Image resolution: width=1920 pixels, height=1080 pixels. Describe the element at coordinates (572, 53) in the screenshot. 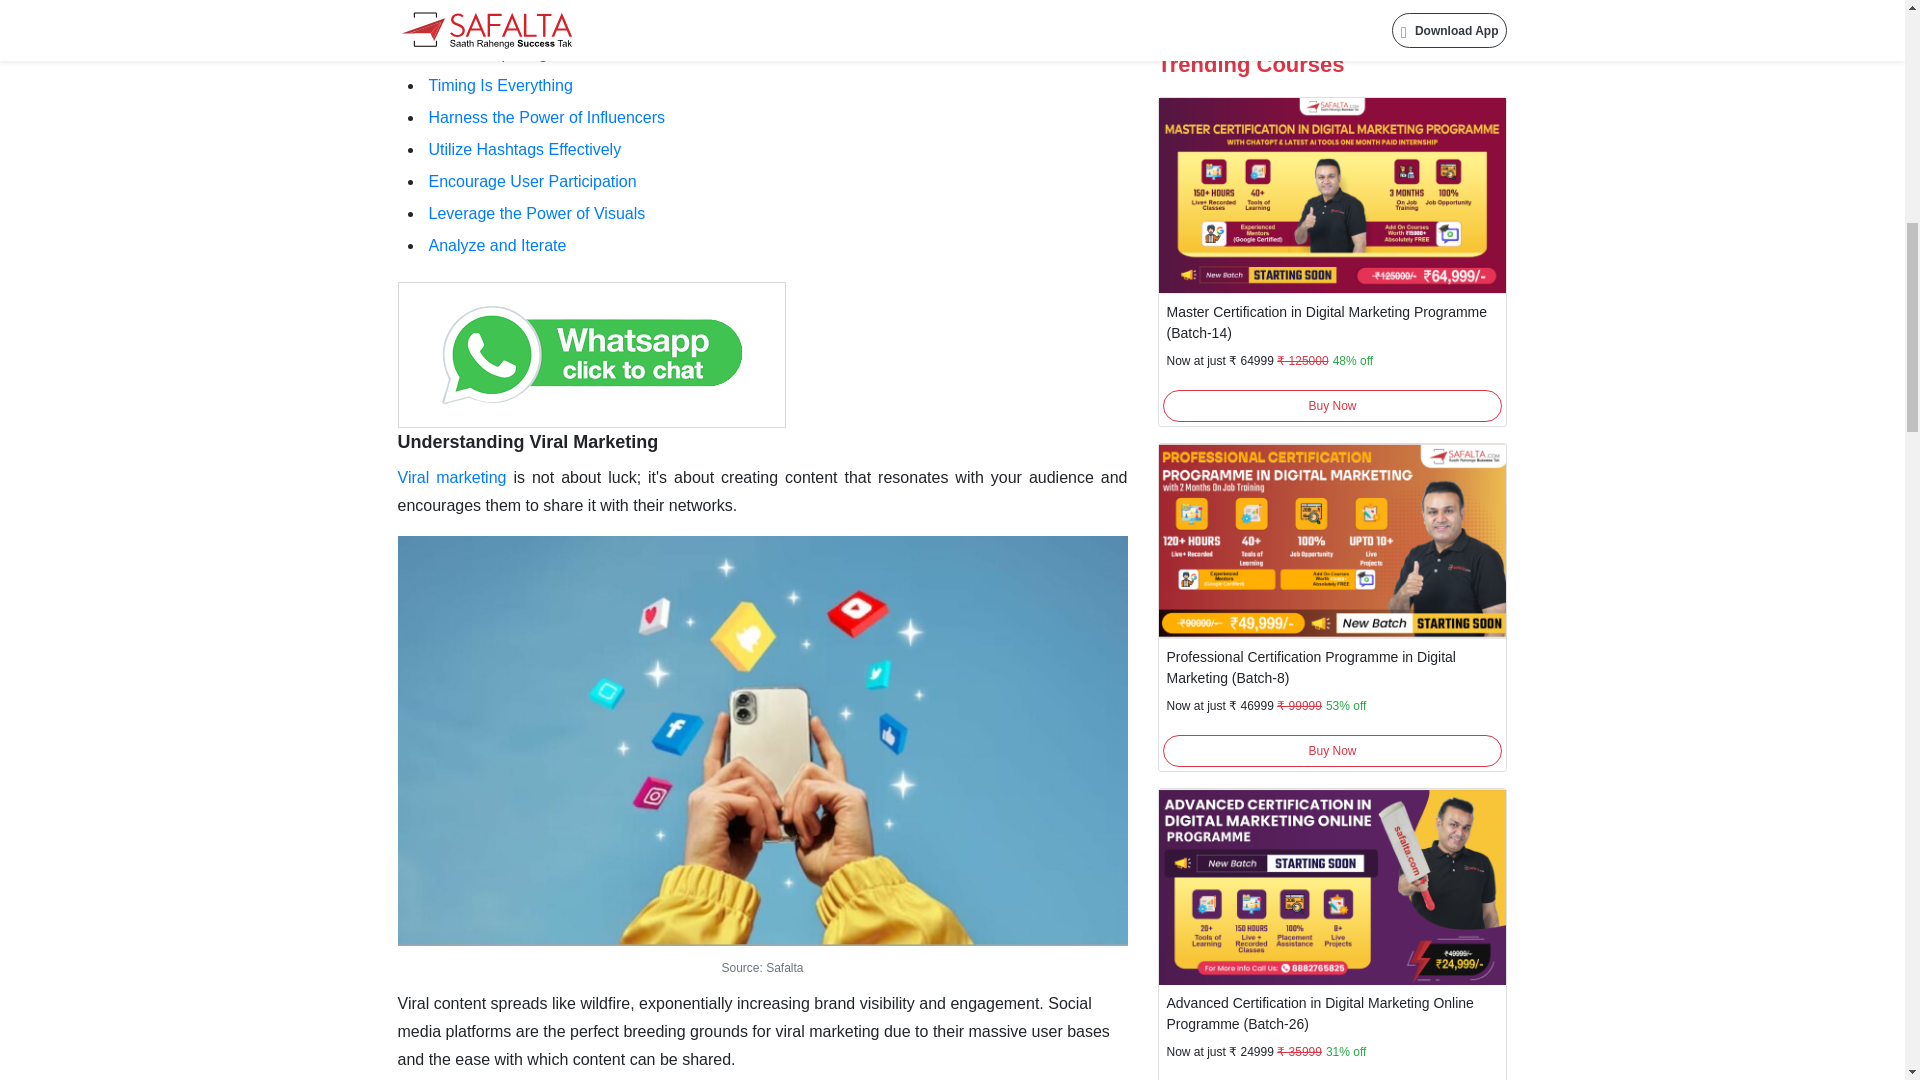

I see `Craft Compelling and Shareable Content` at that location.